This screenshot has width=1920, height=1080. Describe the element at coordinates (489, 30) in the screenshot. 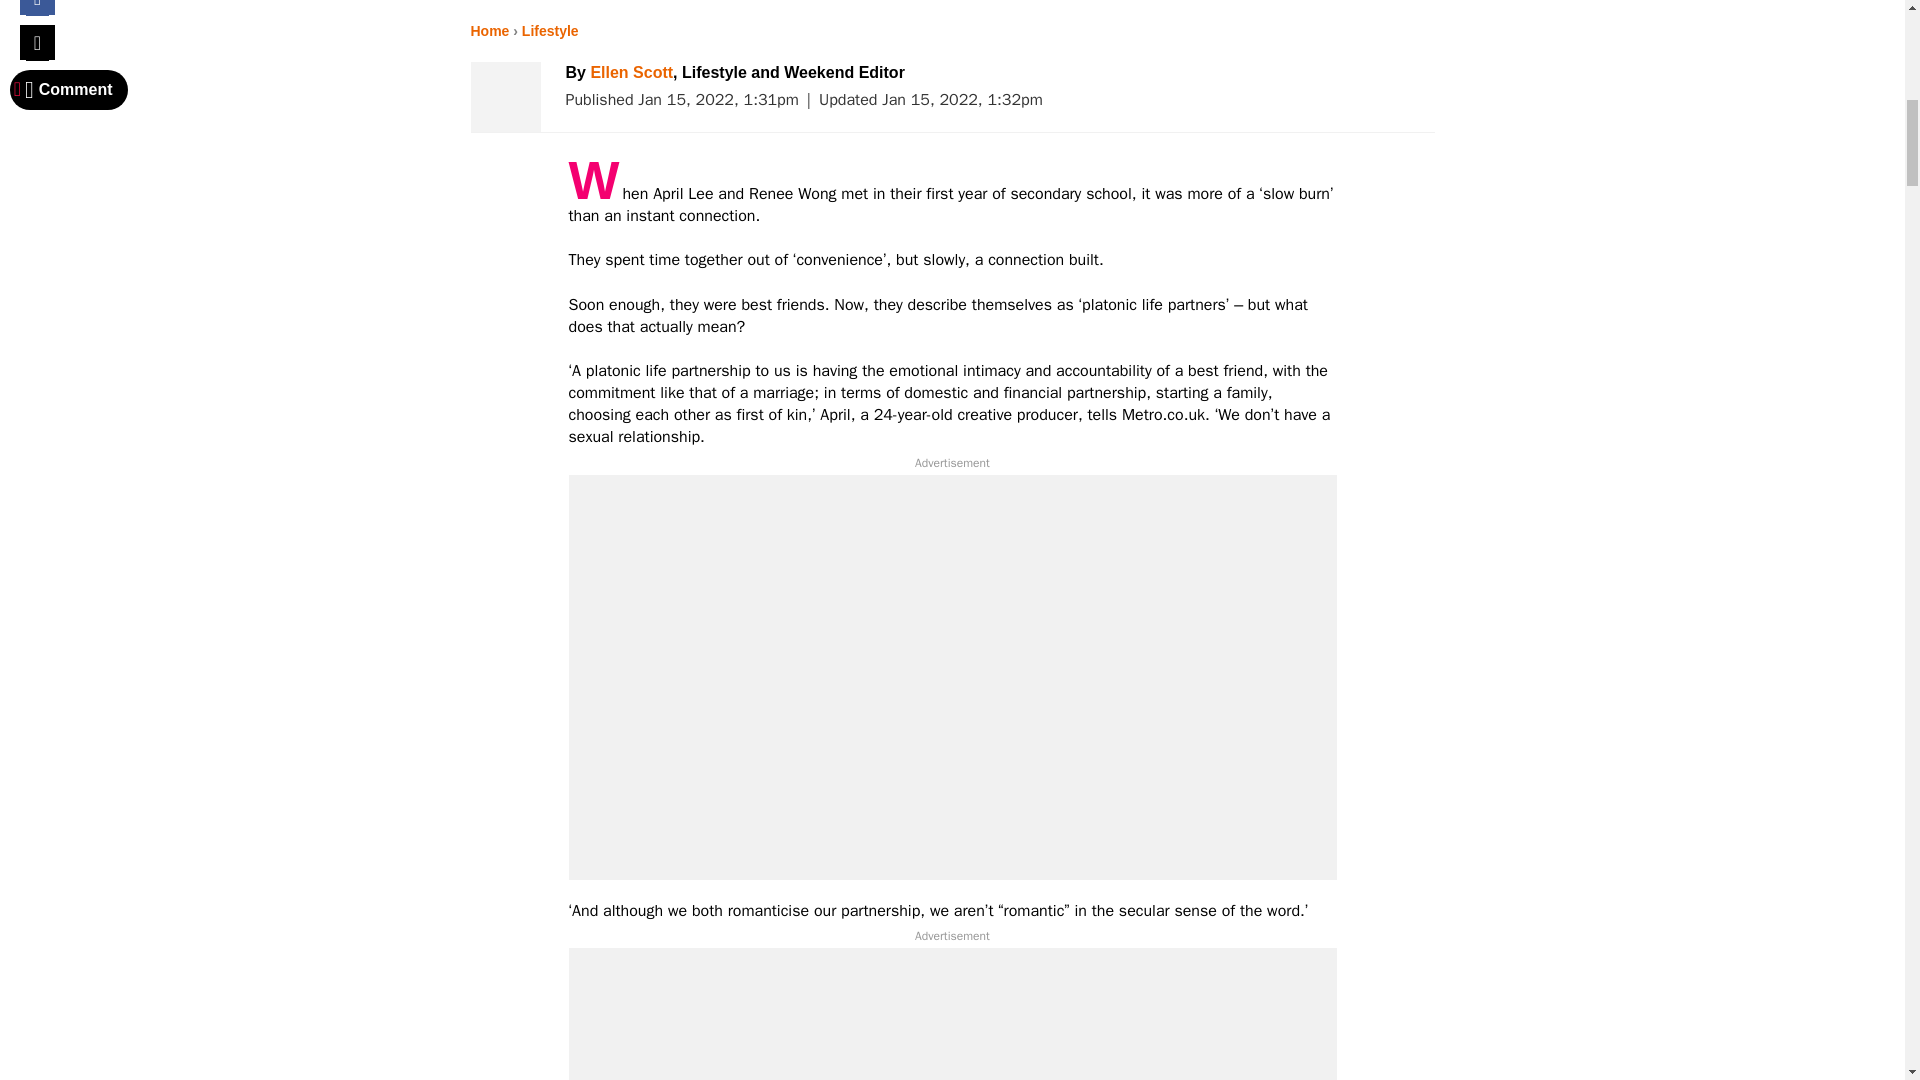

I see `Home` at that location.